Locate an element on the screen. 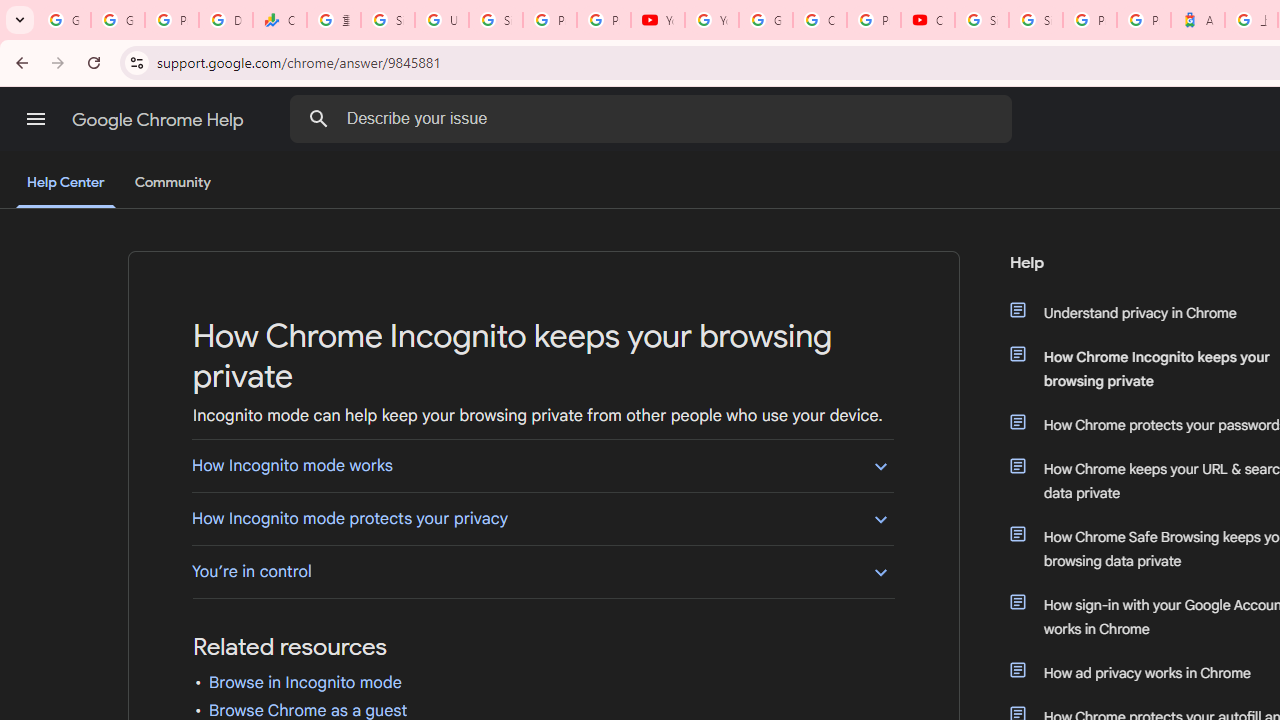 This screenshot has height=720, width=1280. Sign in - Google Accounts is located at coordinates (388, 20).